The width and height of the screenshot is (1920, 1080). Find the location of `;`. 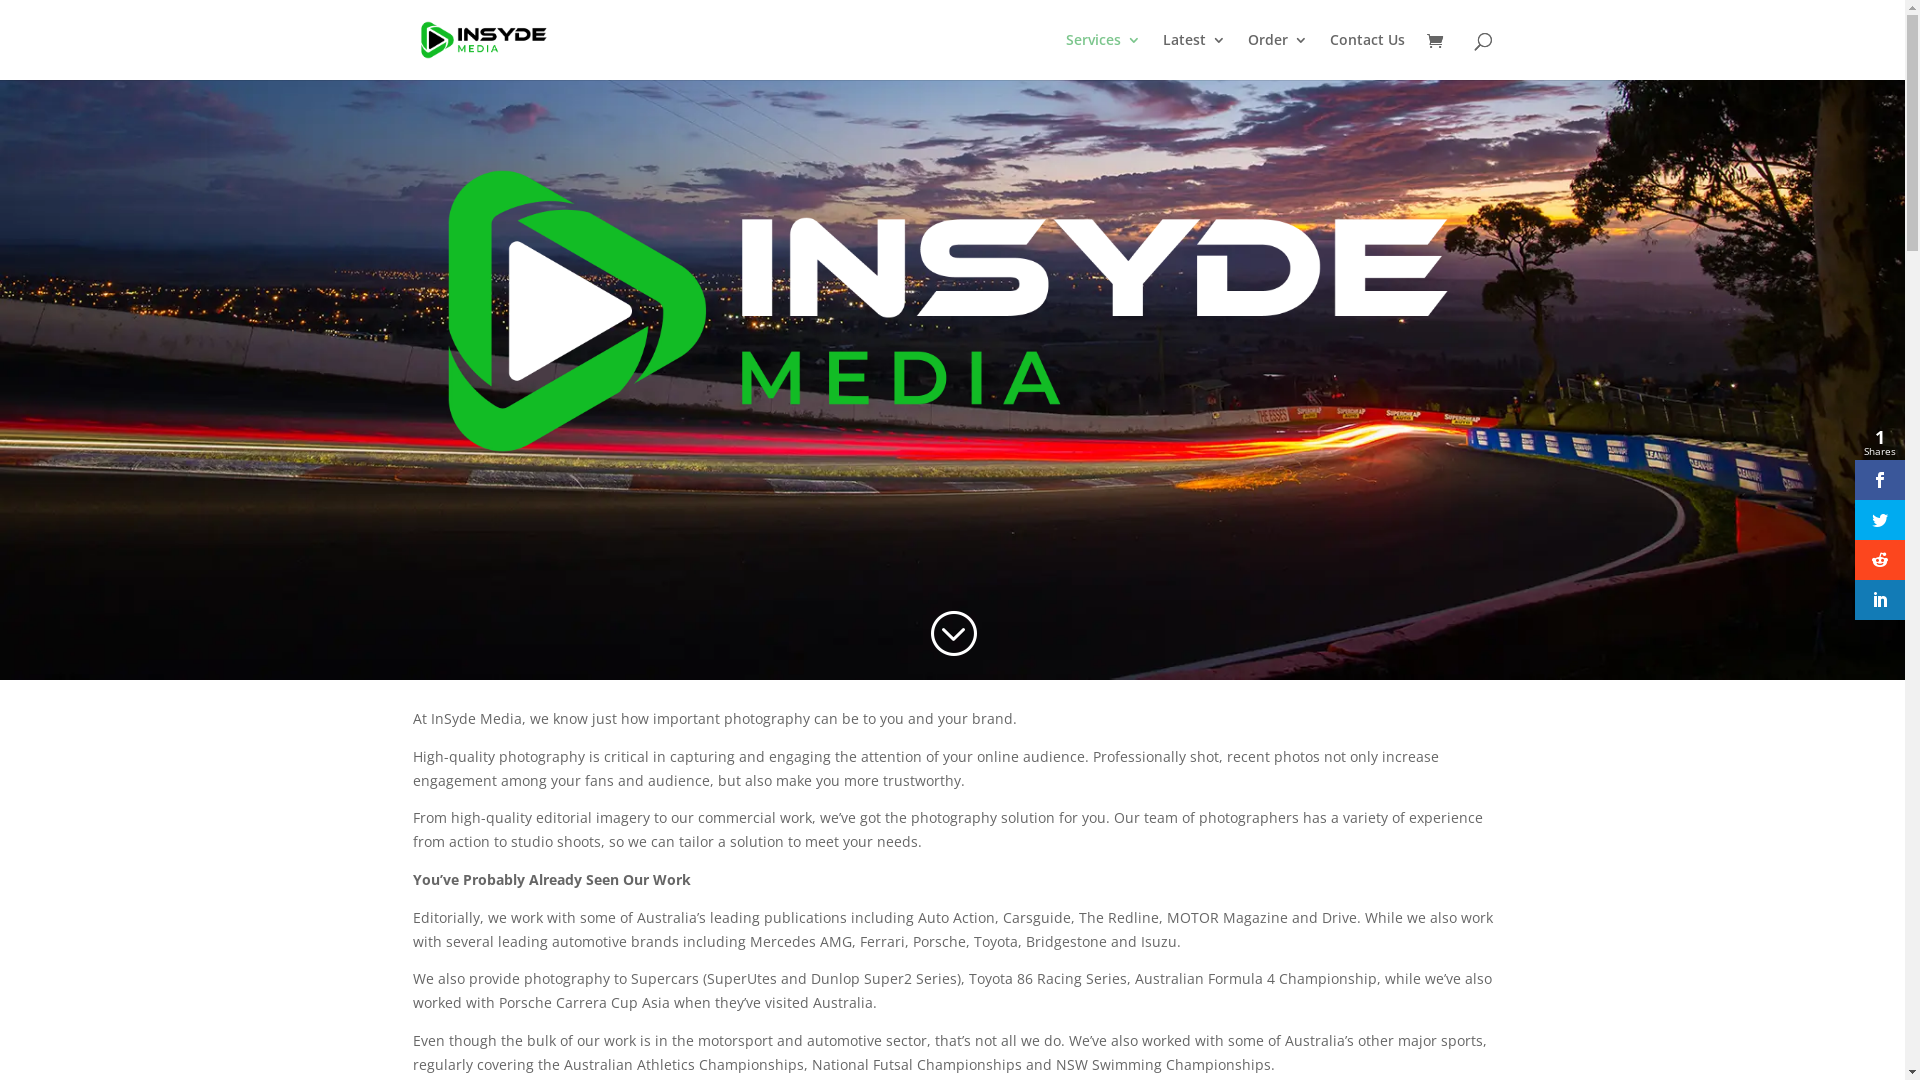

; is located at coordinates (952, 634).